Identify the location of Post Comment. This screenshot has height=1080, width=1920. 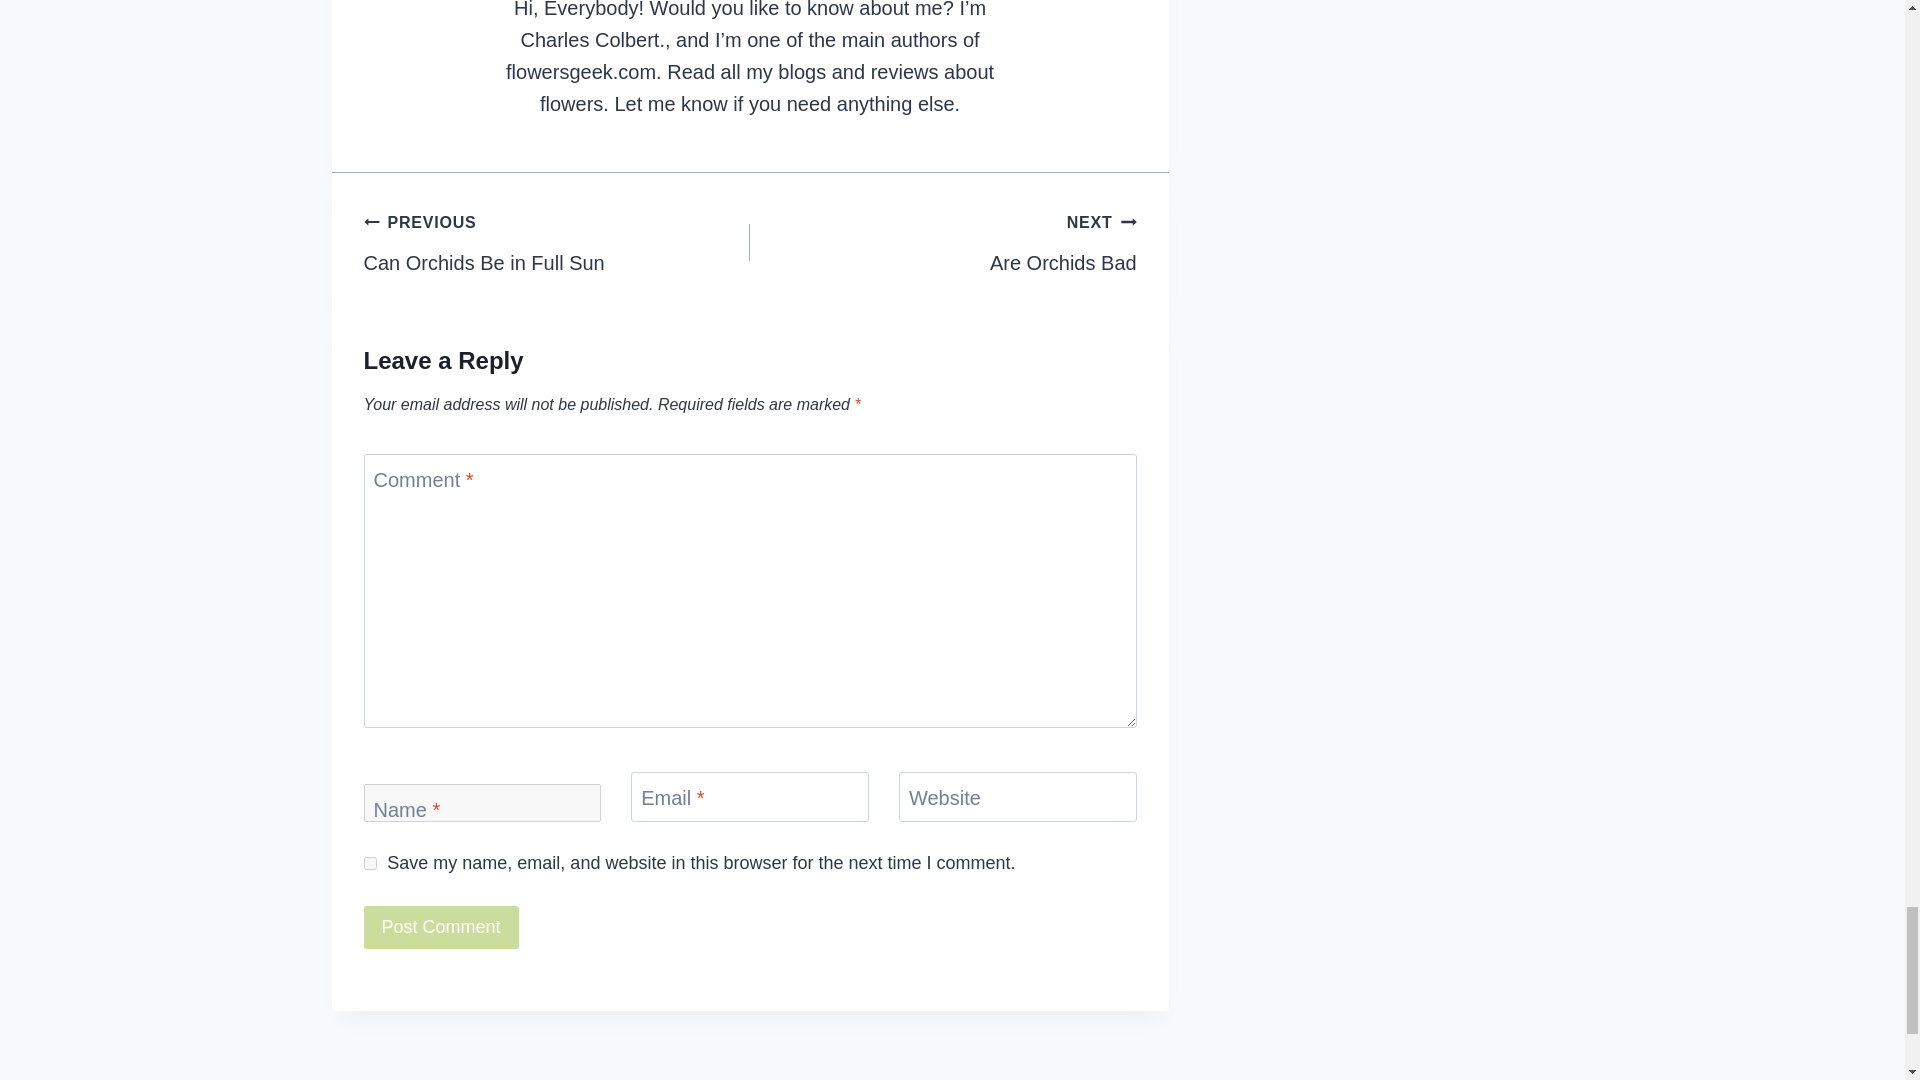
(557, 242).